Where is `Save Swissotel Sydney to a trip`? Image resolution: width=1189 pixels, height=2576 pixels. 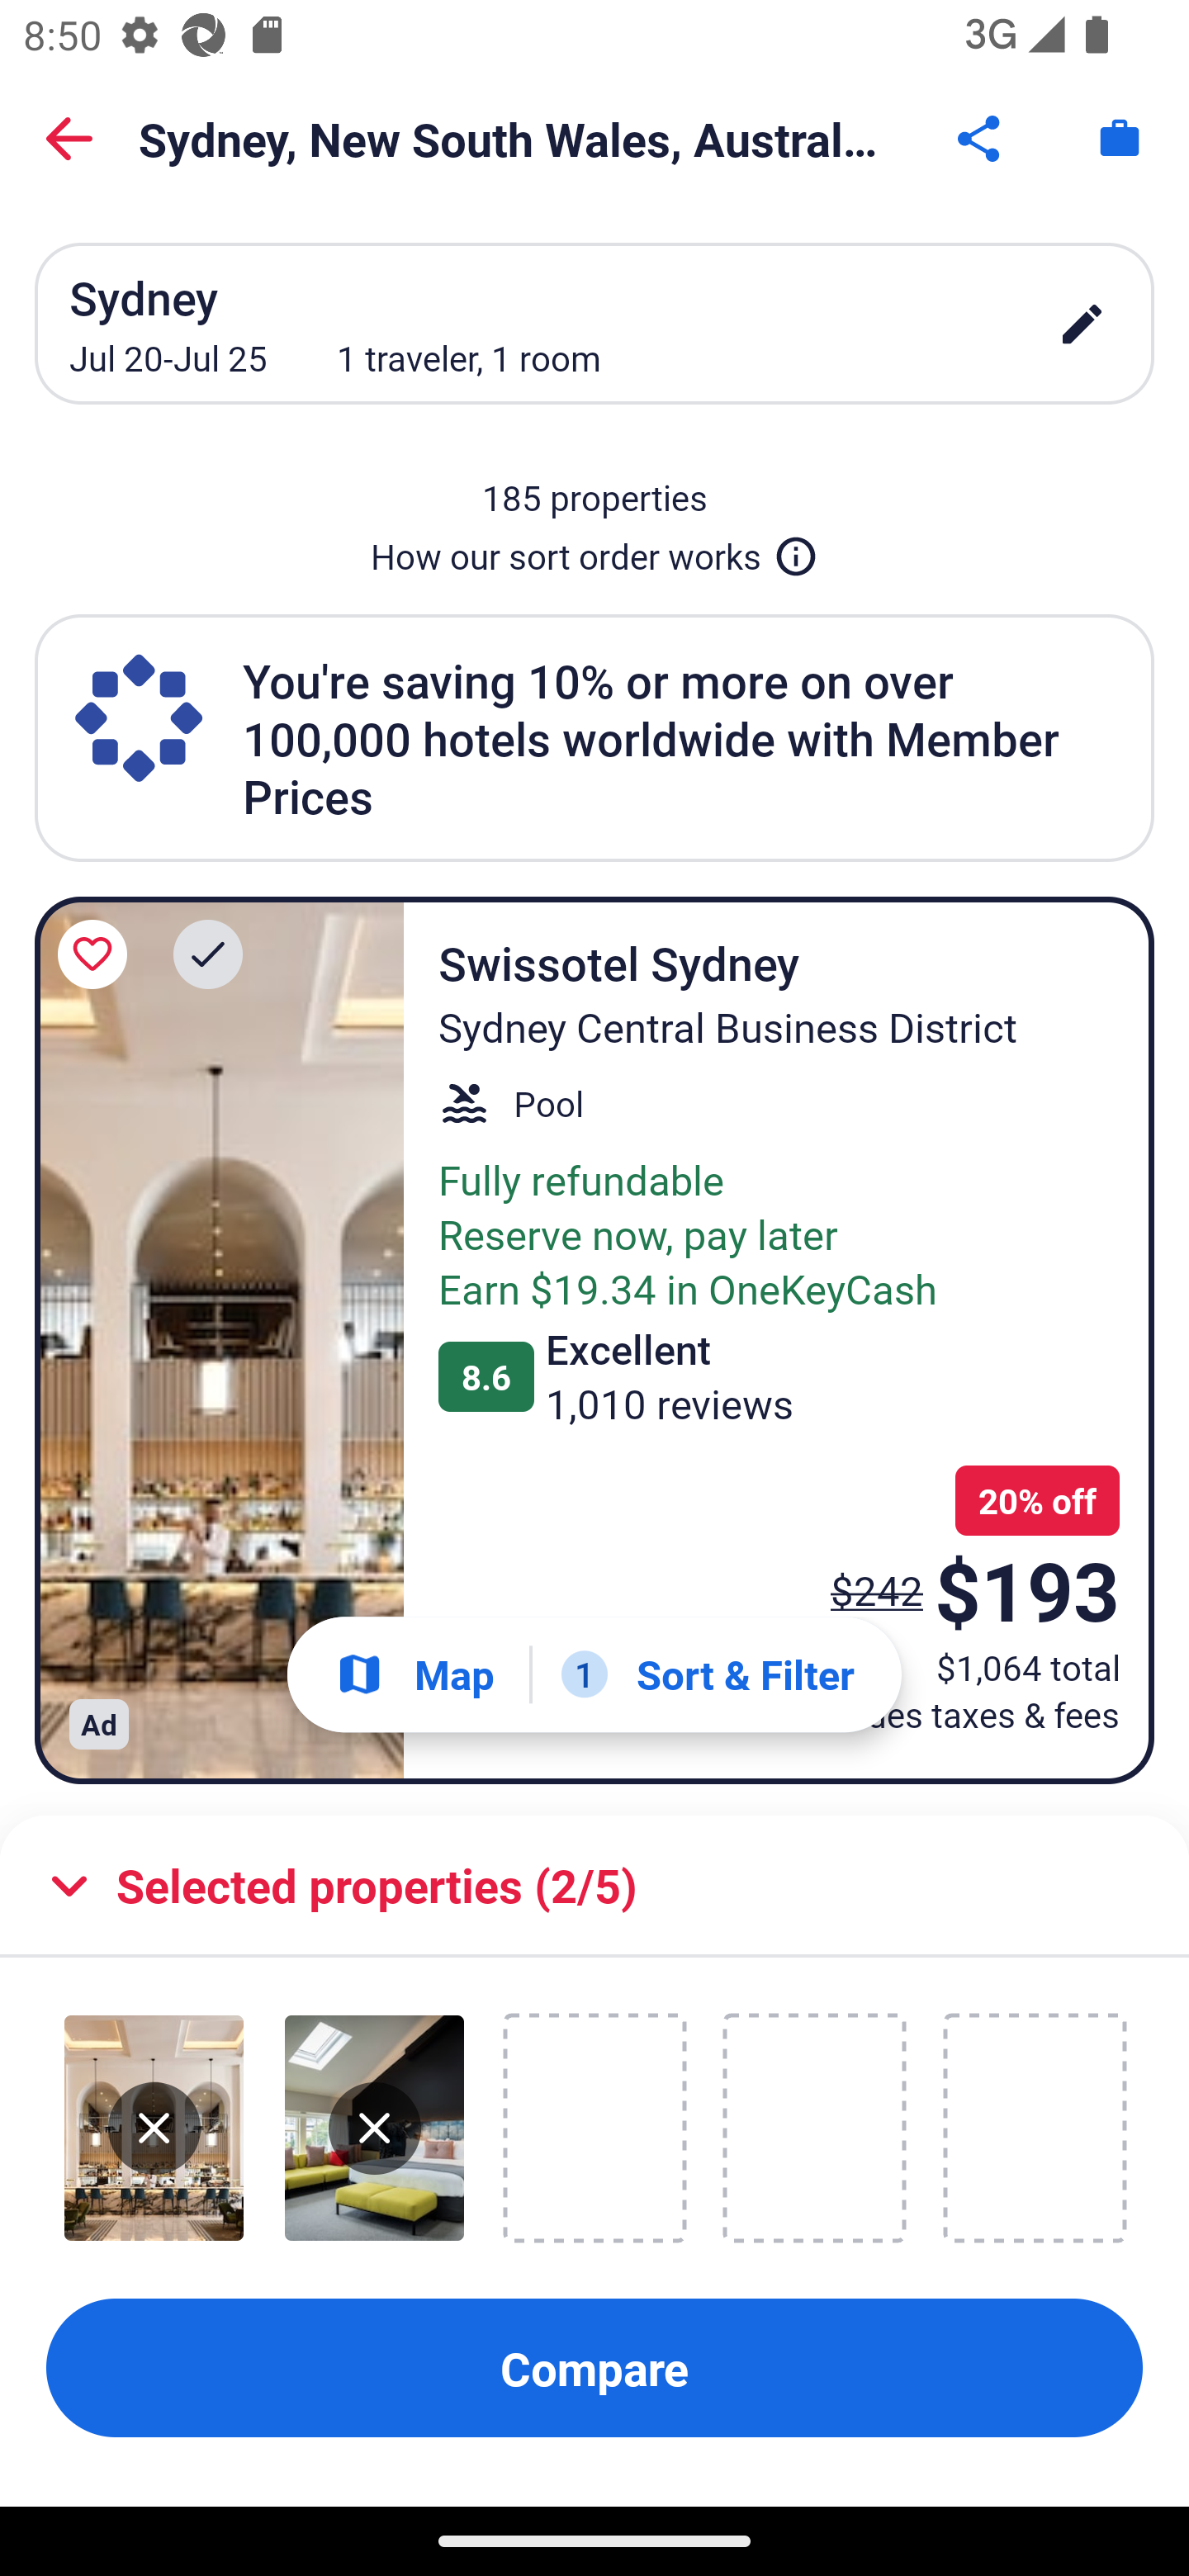
Save Swissotel Sydney to a trip is located at coordinates (97, 954).